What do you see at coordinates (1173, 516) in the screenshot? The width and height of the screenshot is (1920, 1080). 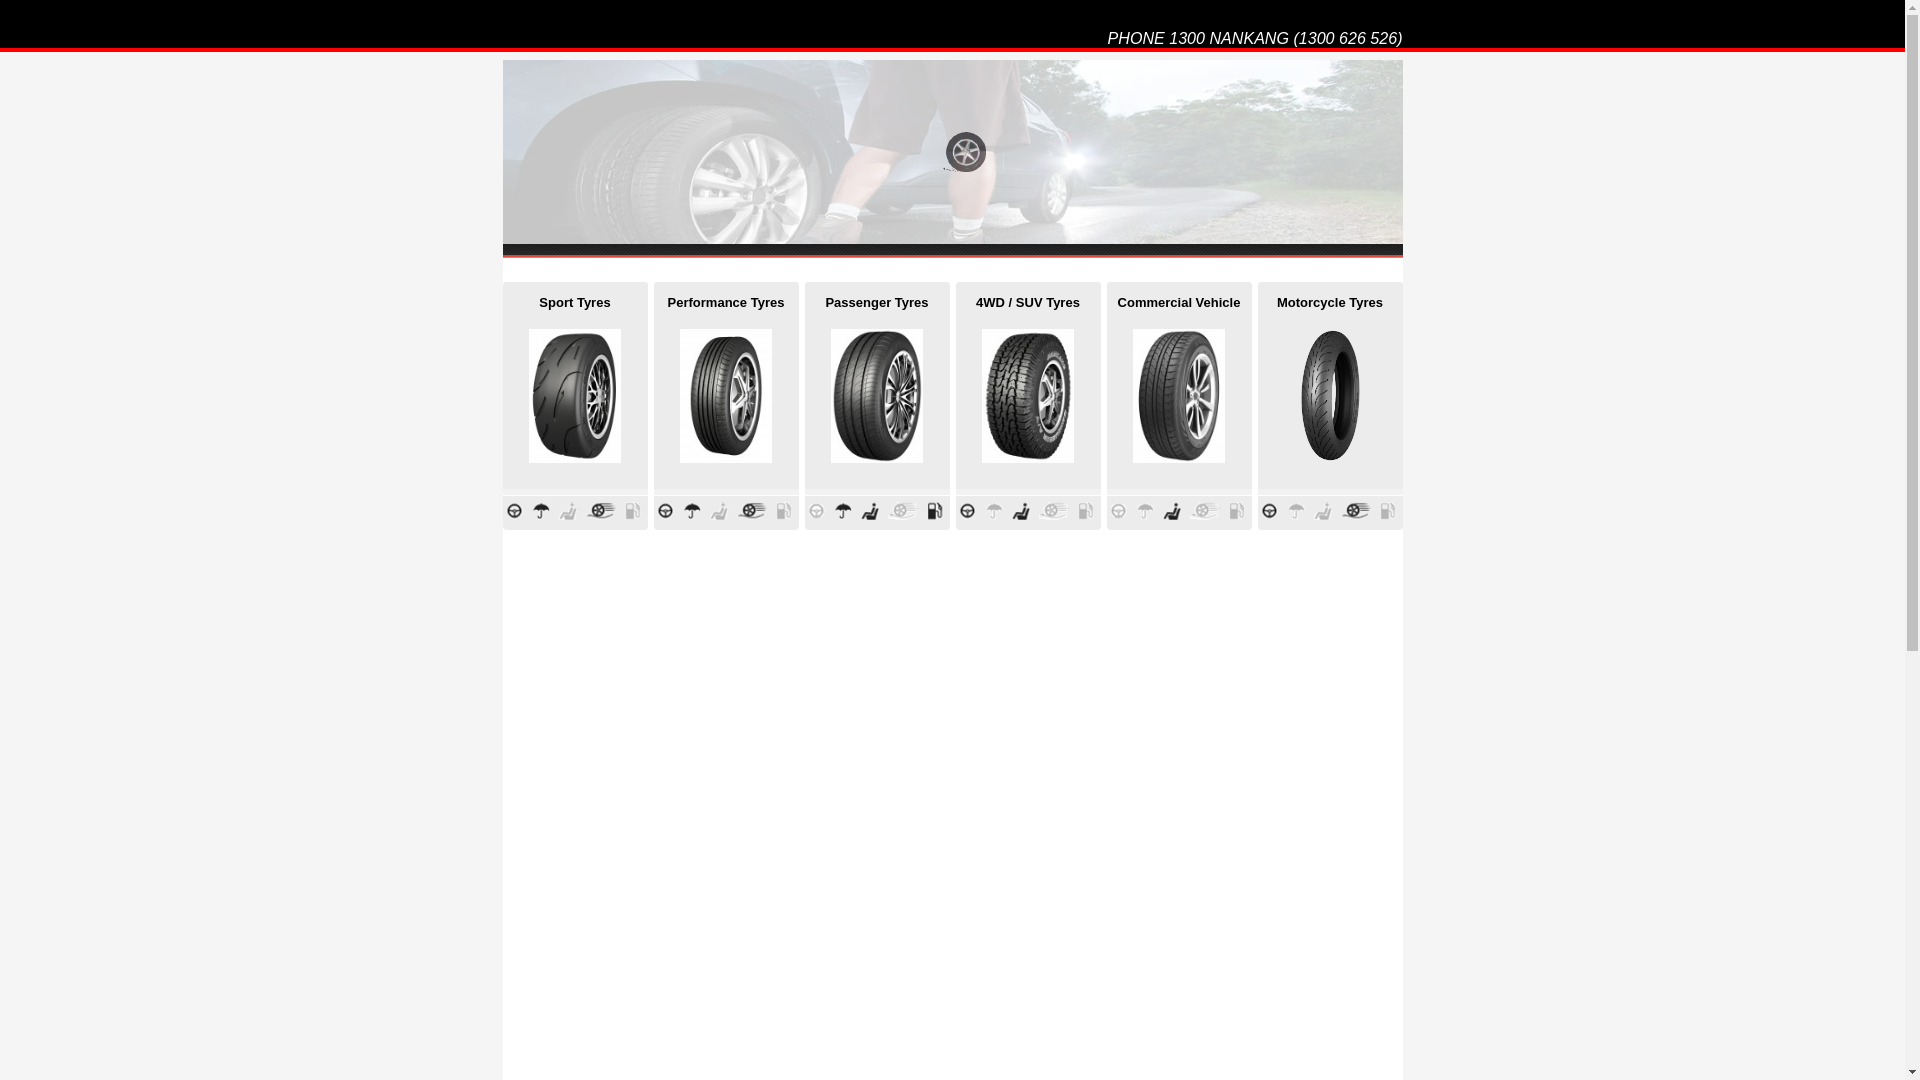 I see `Comfort` at bounding box center [1173, 516].